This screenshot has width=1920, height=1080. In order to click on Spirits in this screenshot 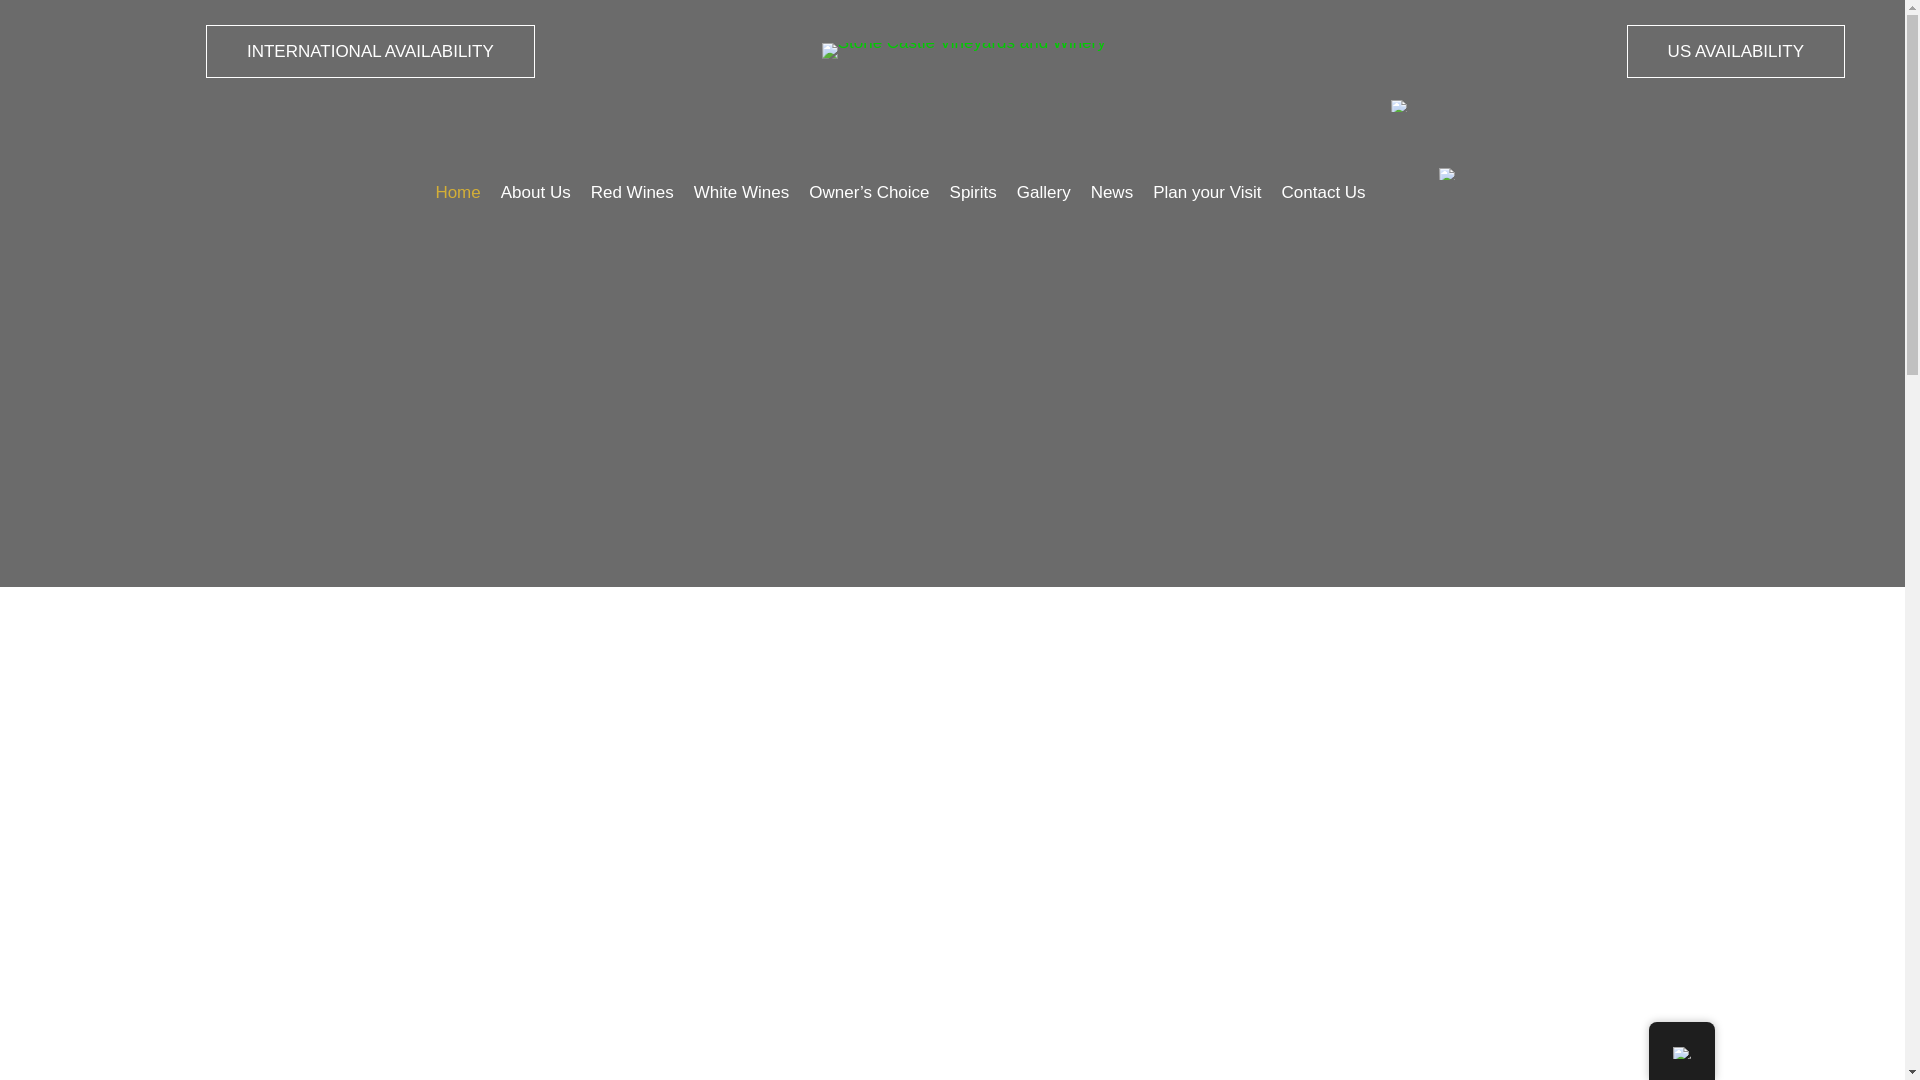, I will do `click(973, 194)`.